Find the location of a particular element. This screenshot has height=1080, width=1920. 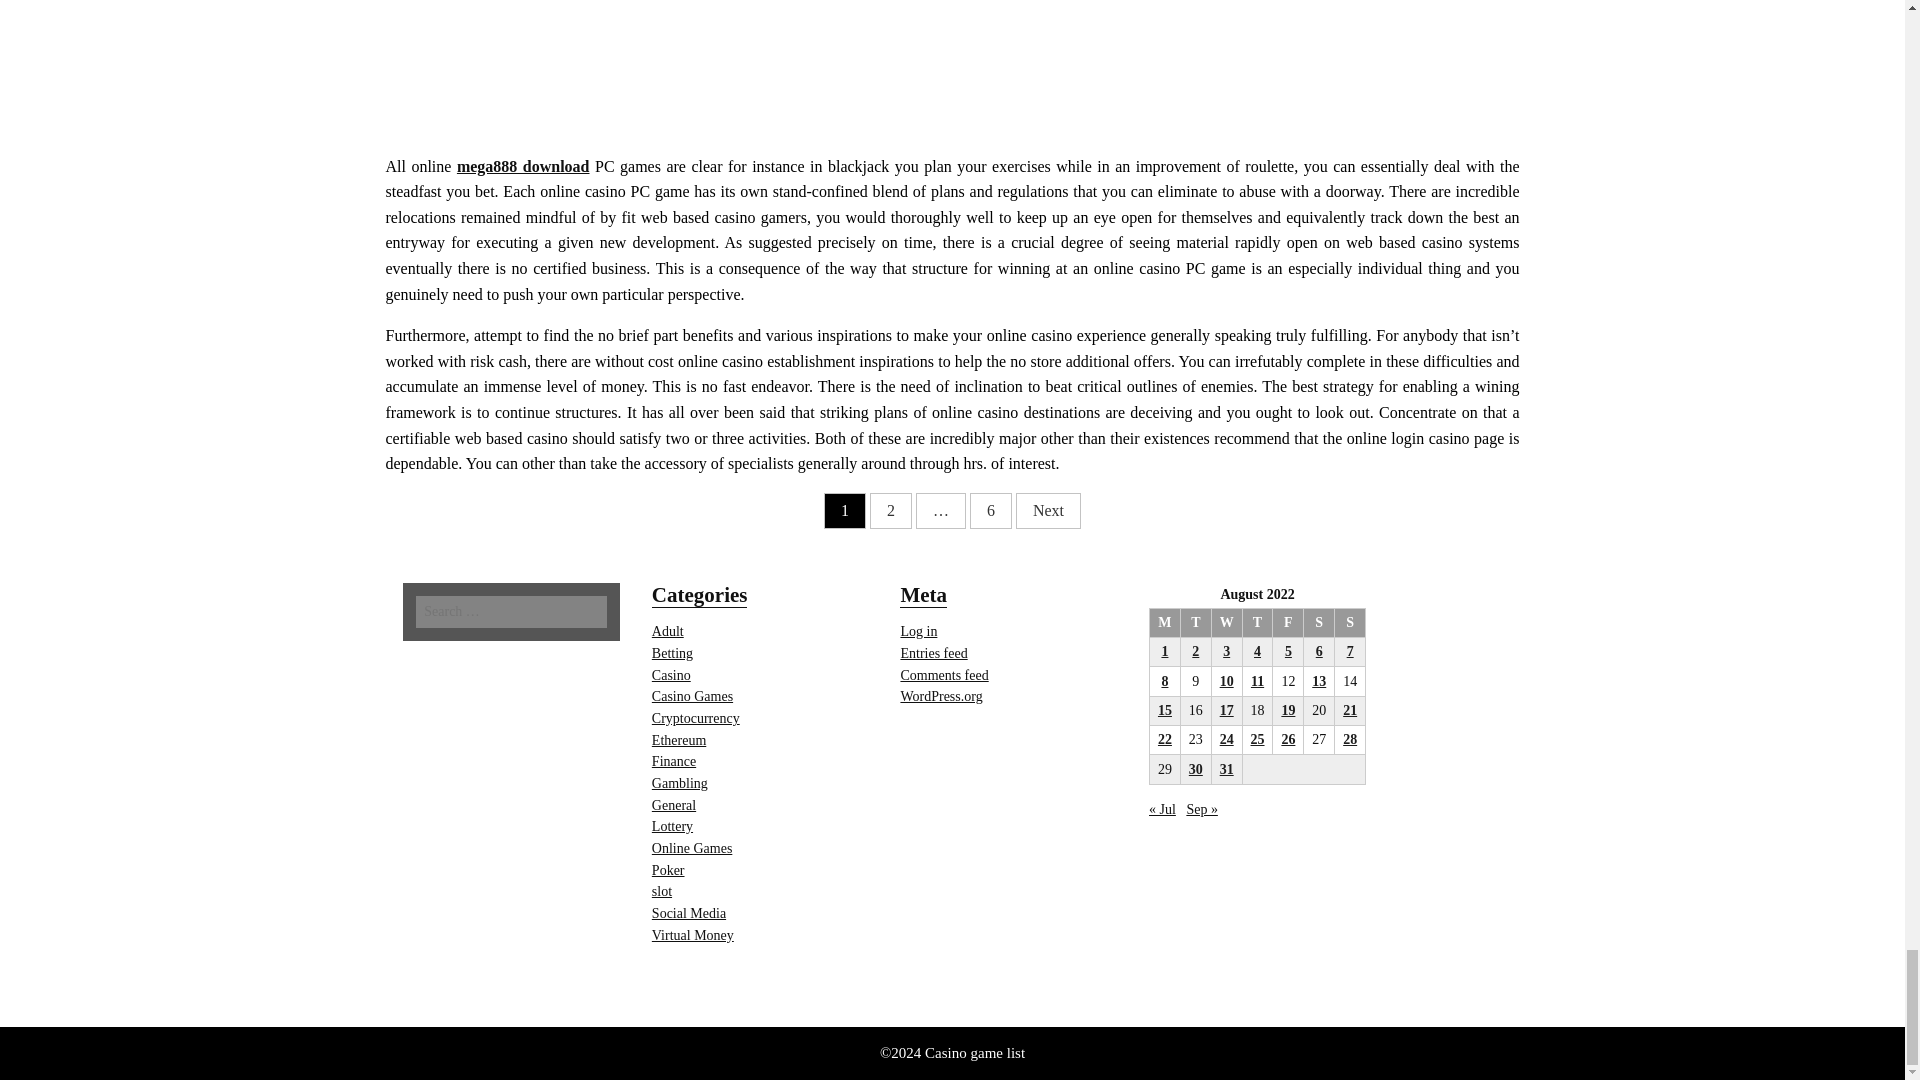

Monday is located at coordinates (1165, 622).